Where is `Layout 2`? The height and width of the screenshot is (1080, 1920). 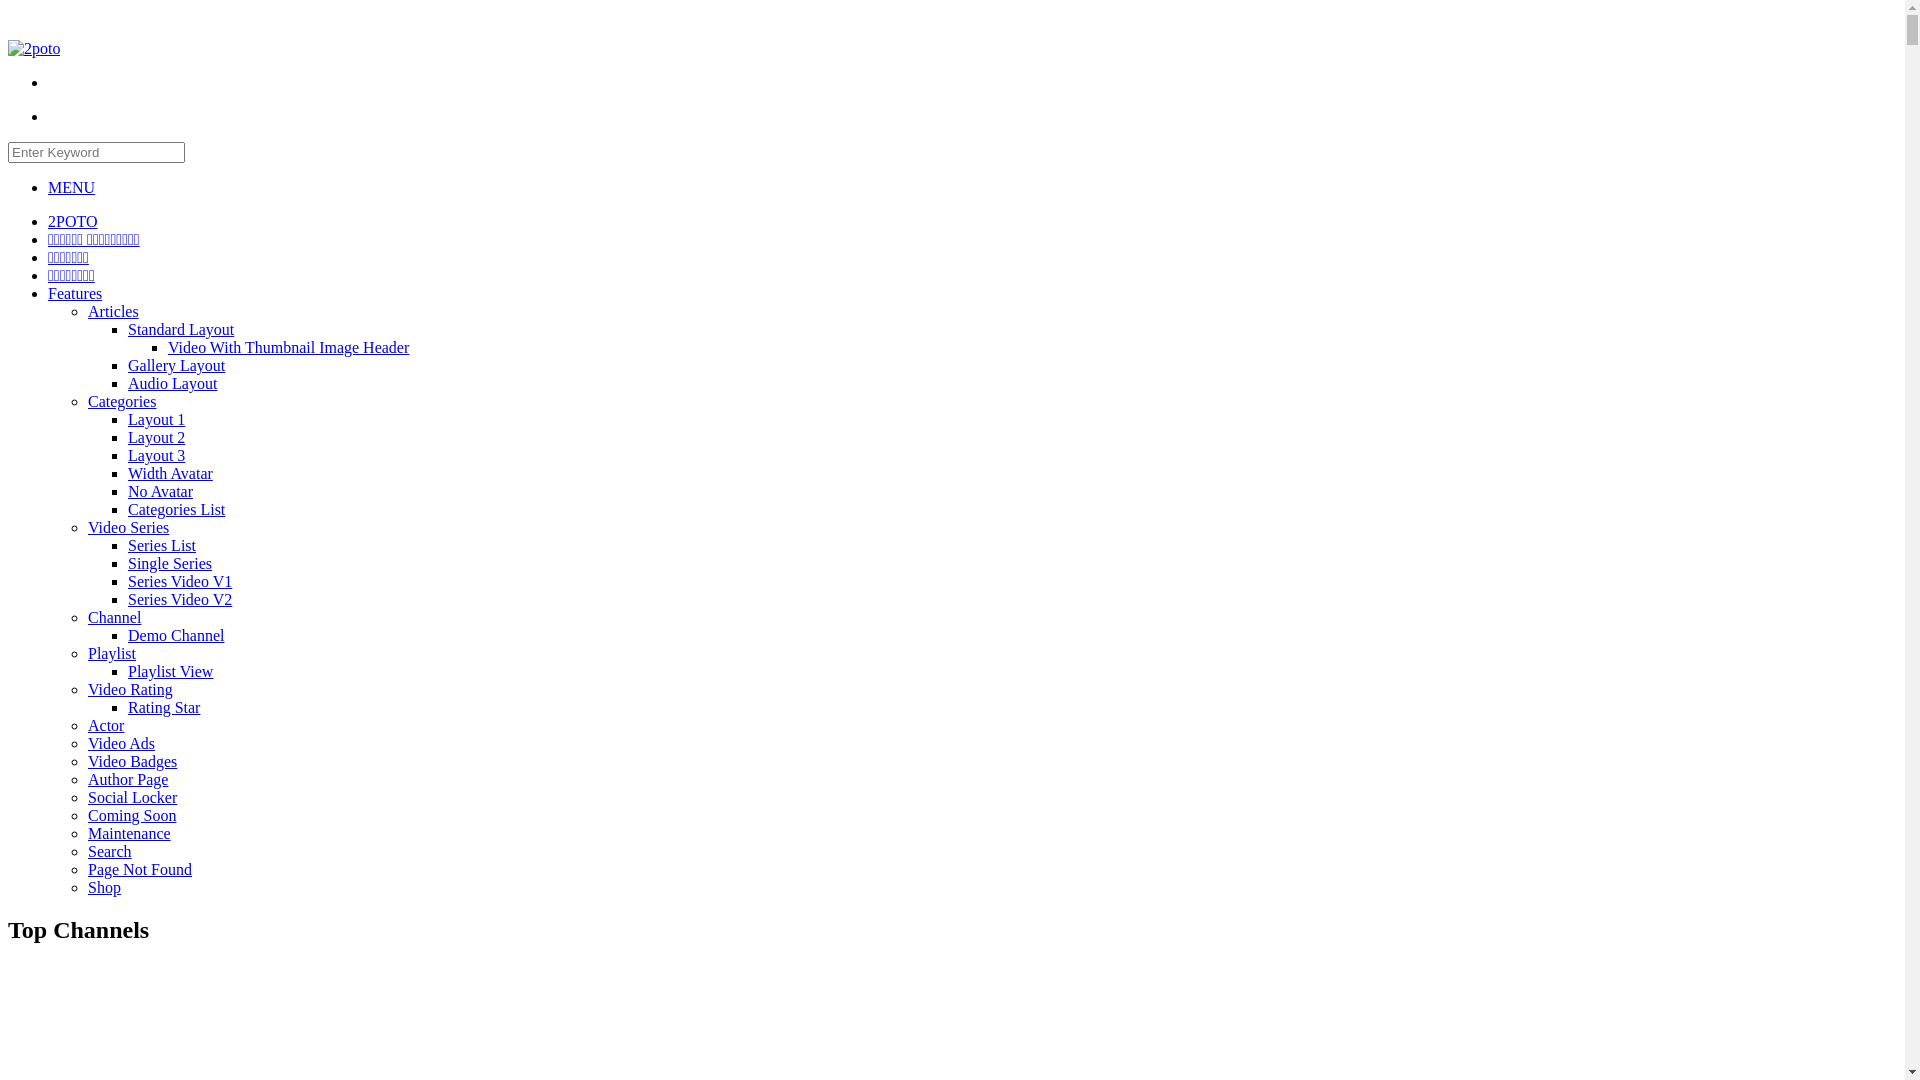
Layout 2 is located at coordinates (156, 438).